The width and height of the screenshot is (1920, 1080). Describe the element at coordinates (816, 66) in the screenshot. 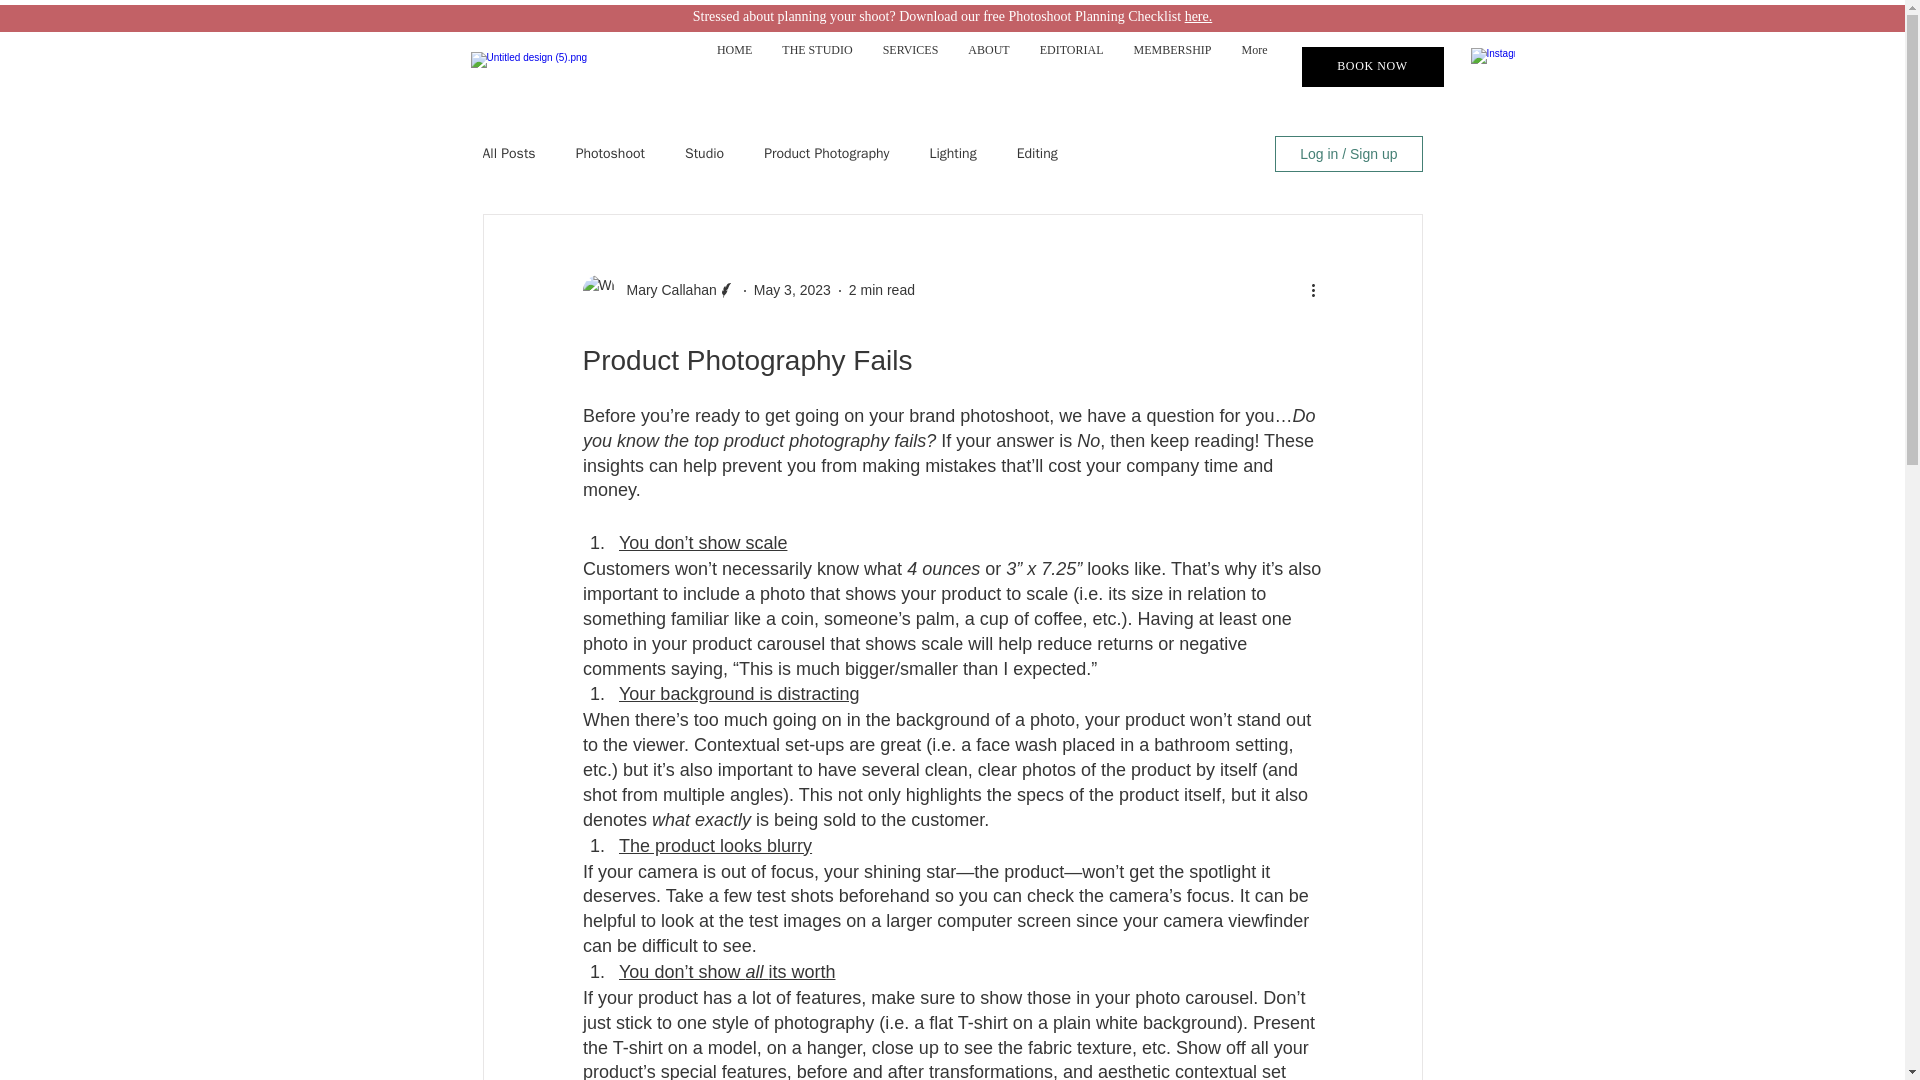

I see `THE STUDIO` at that location.